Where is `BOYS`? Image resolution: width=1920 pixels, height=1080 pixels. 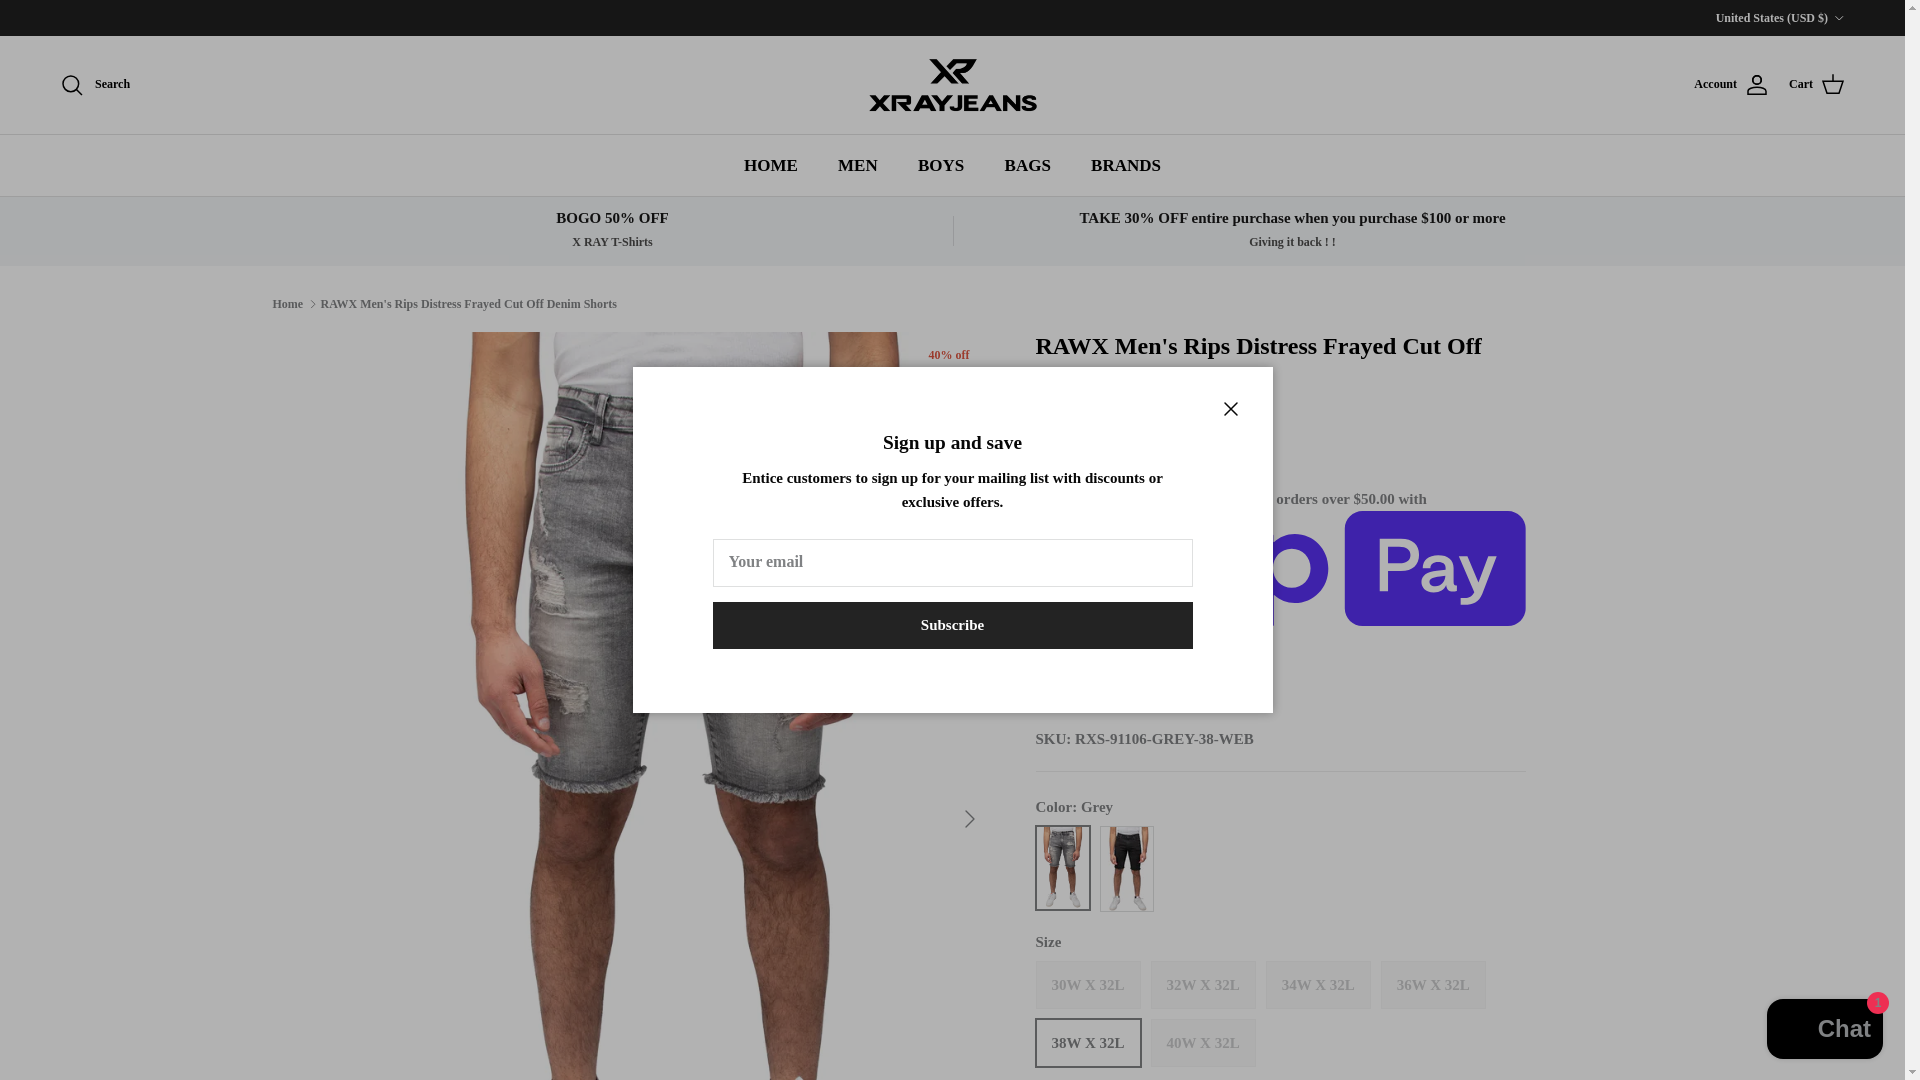 BOYS is located at coordinates (940, 164).